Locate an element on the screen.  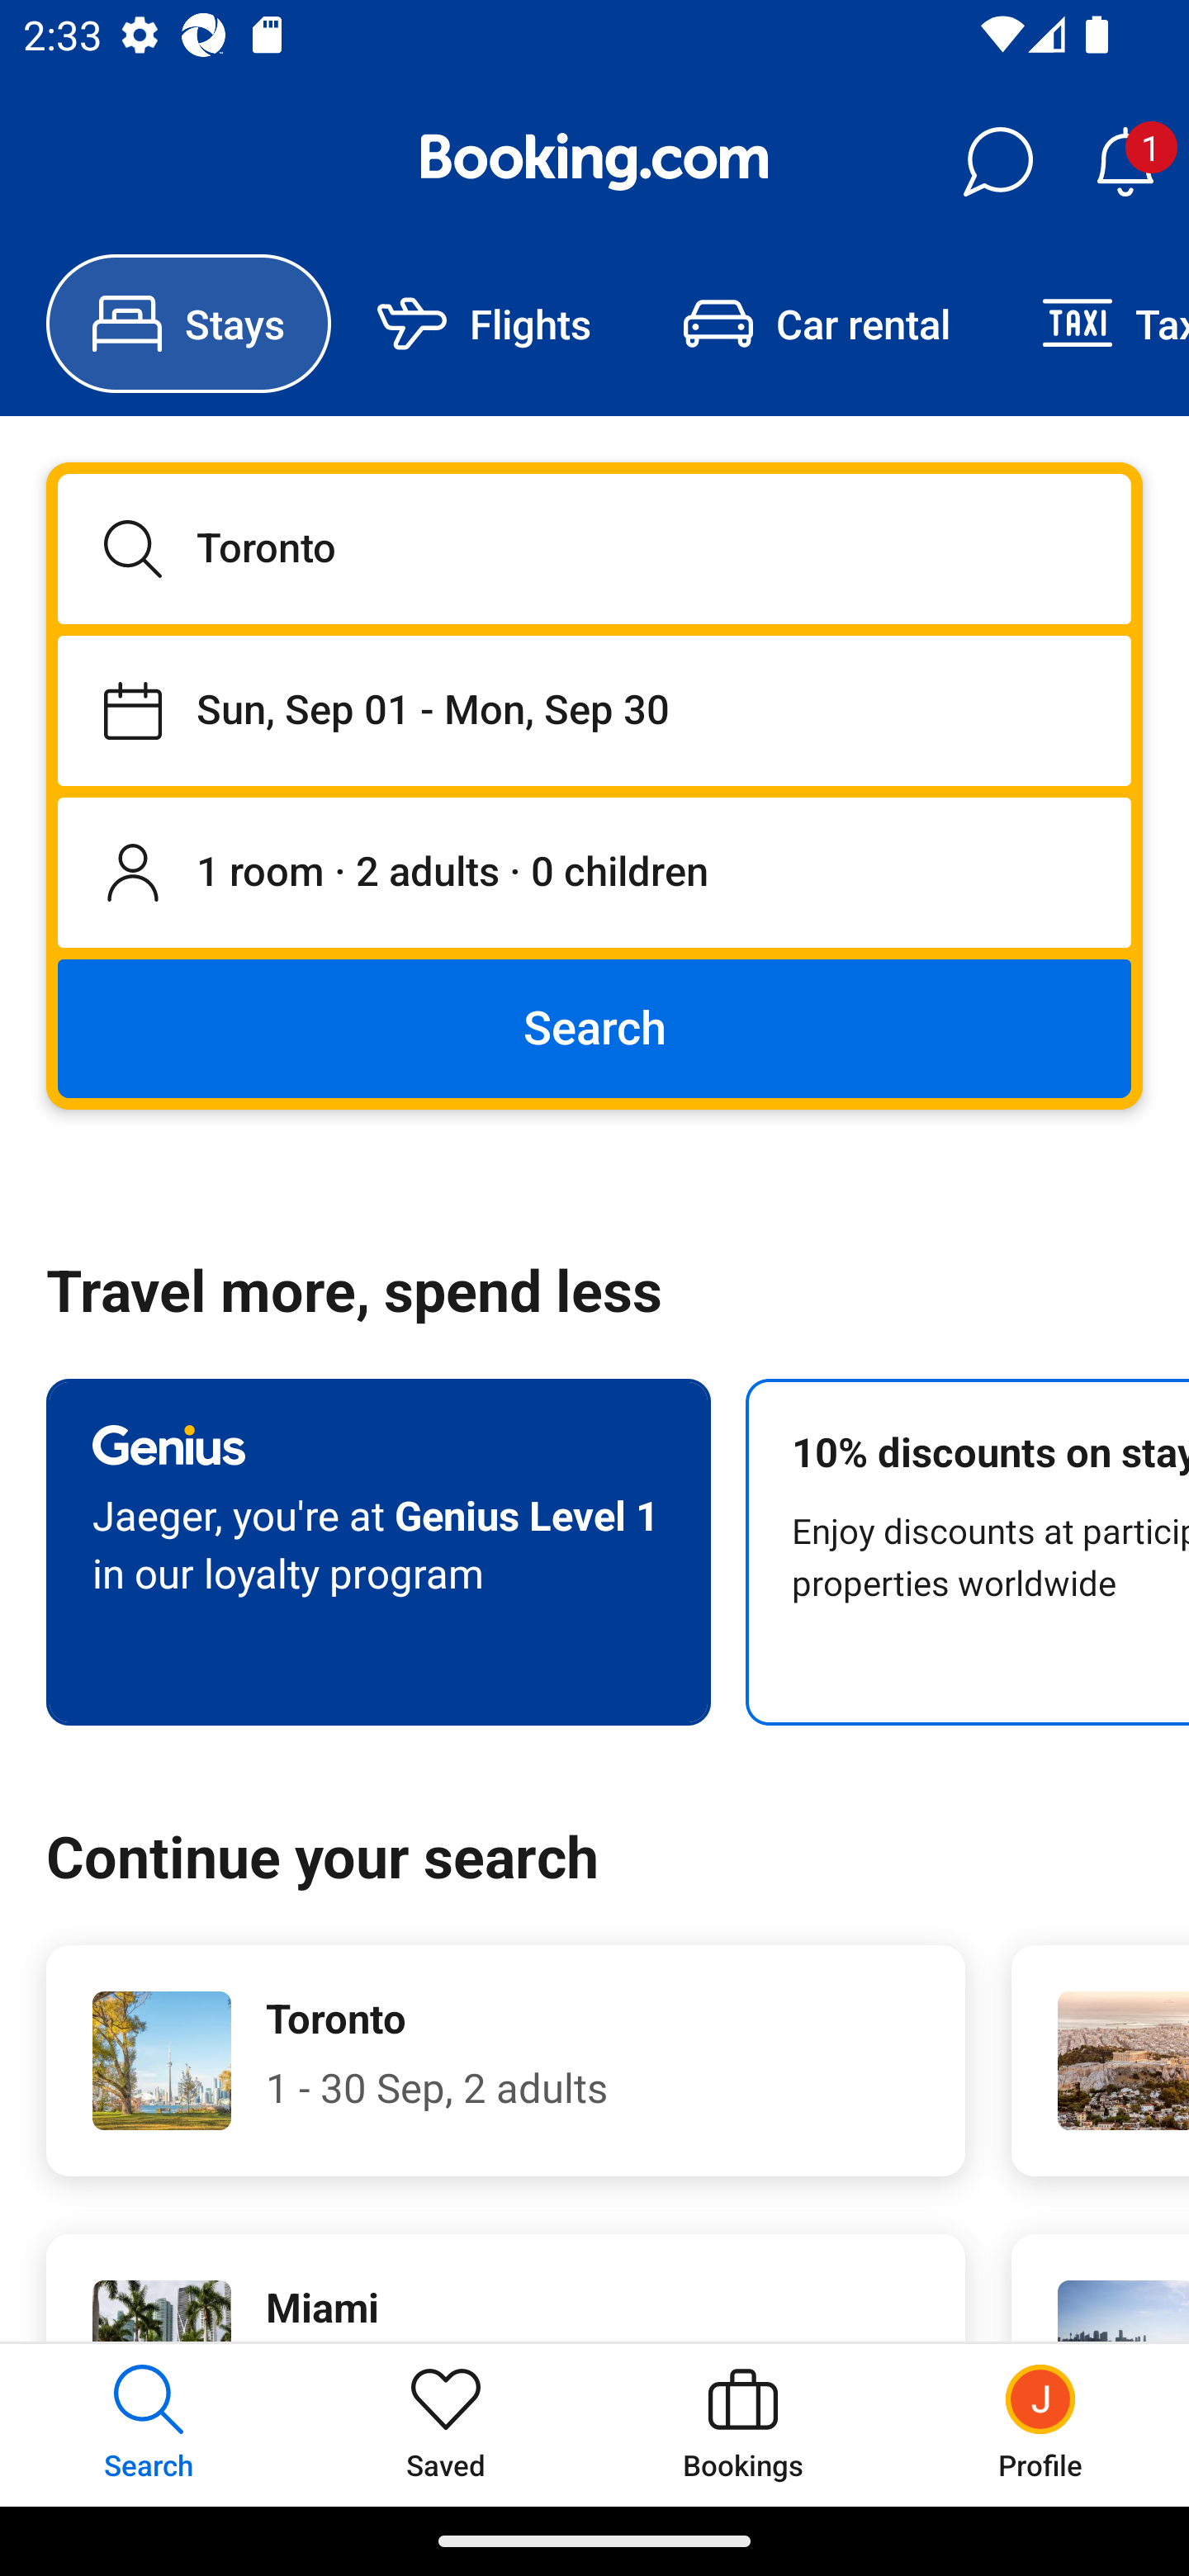
Messages is located at coordinates (997, 162).